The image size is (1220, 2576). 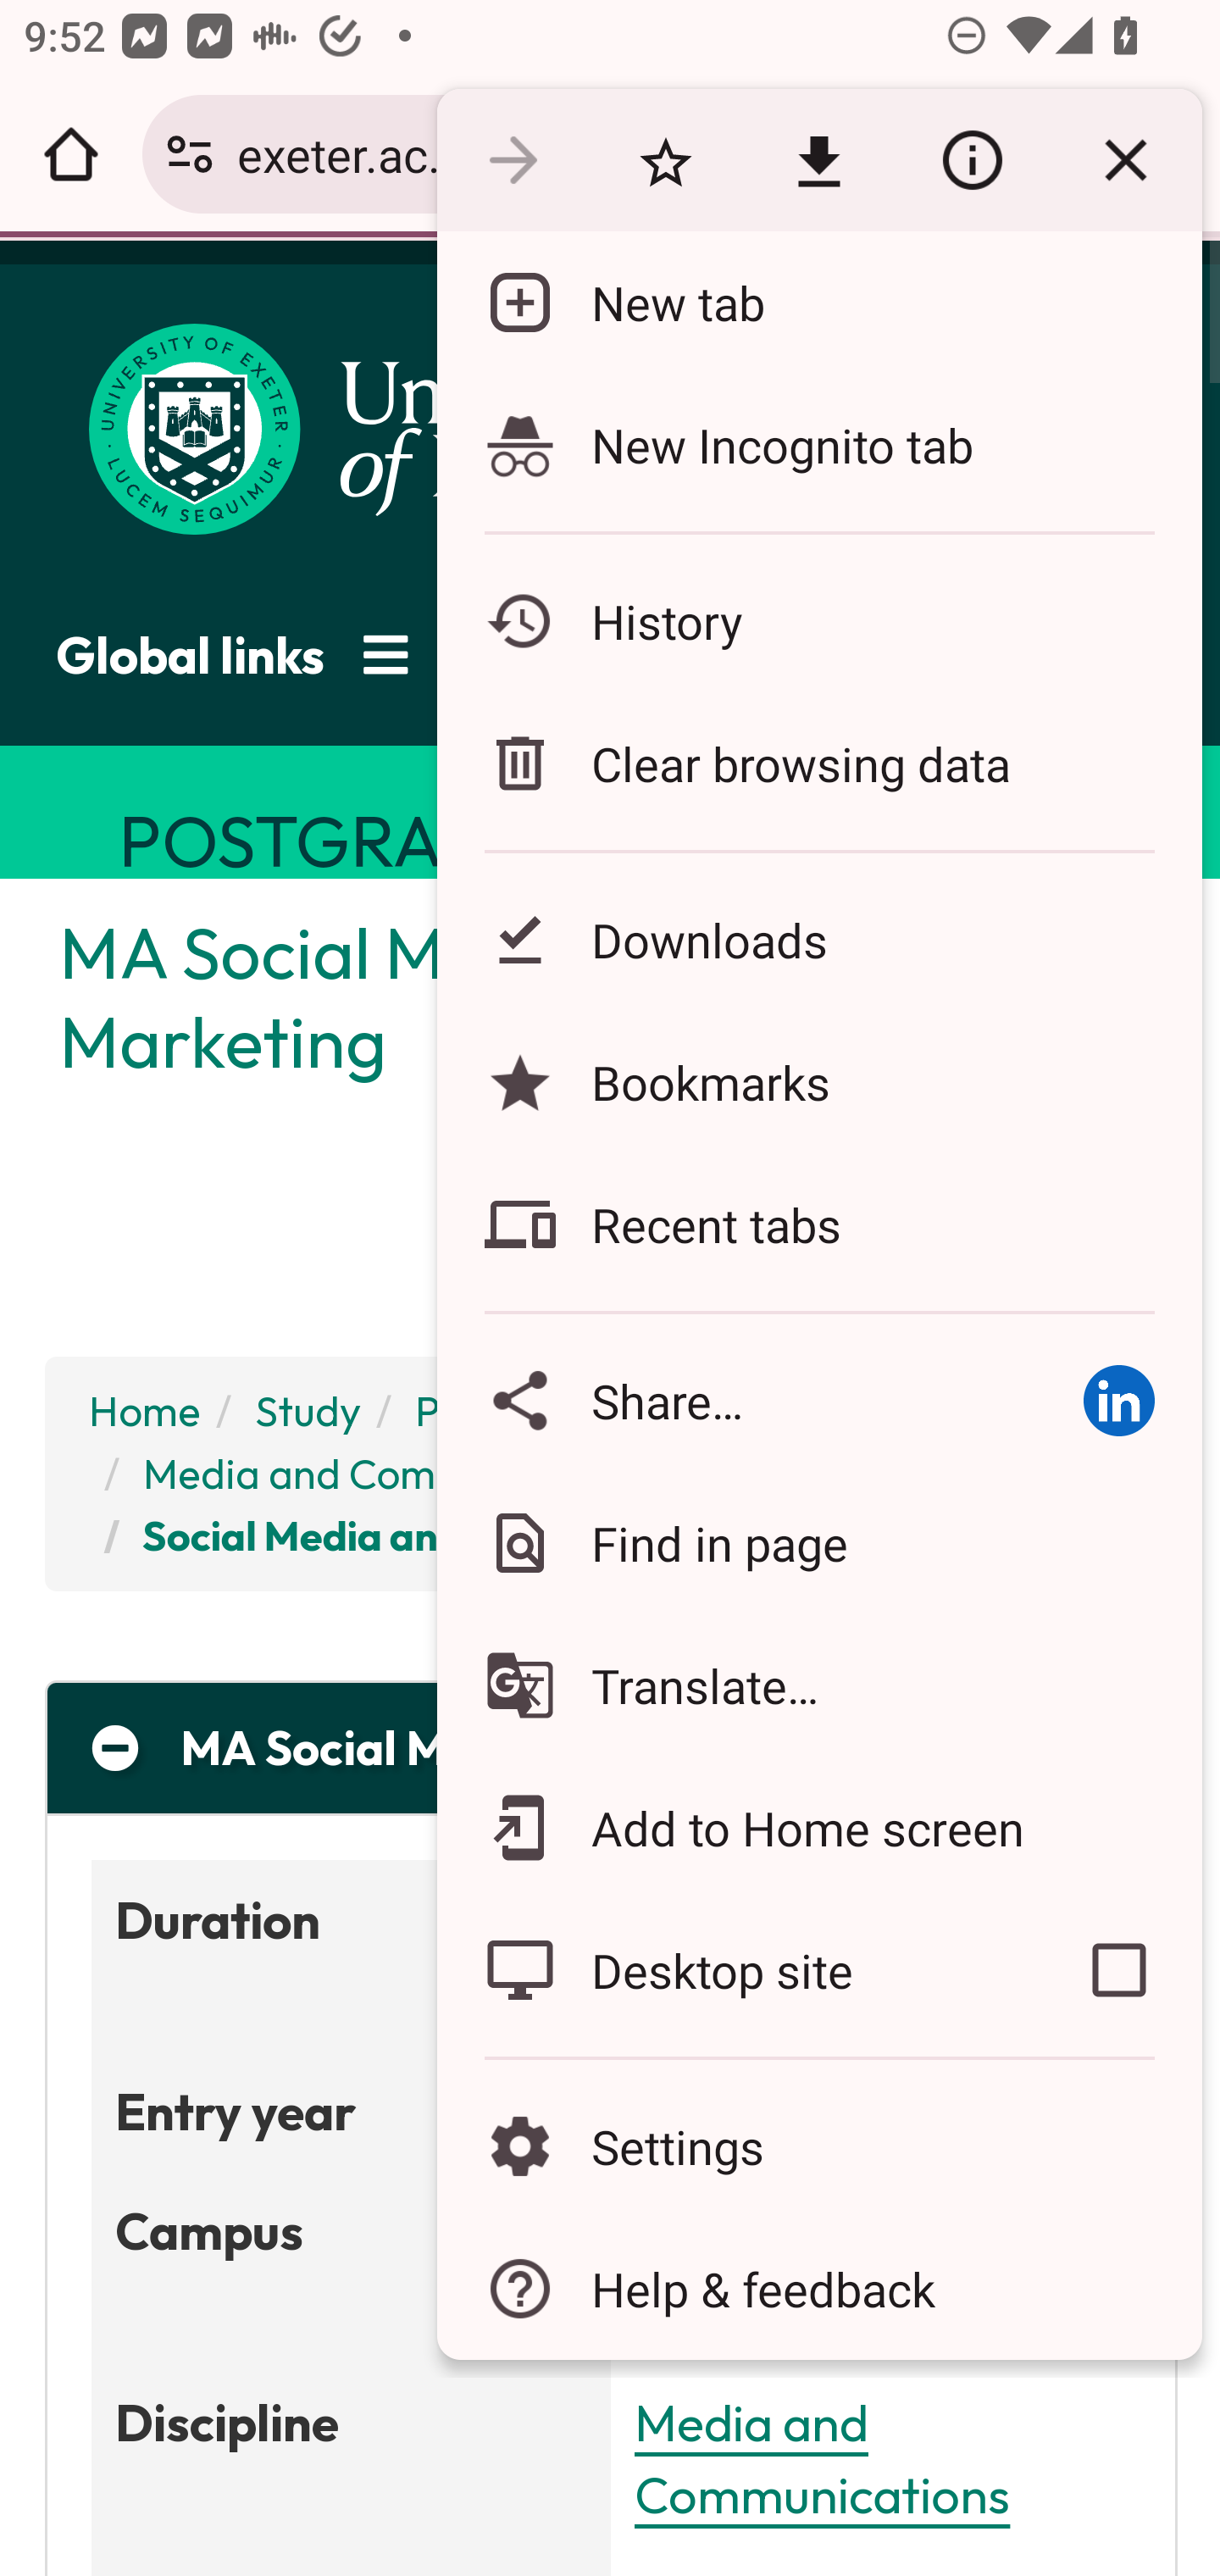 What do you see at coordinates (818, 620) in the screenshot?
I see `History` at bounding box center [818, 620].